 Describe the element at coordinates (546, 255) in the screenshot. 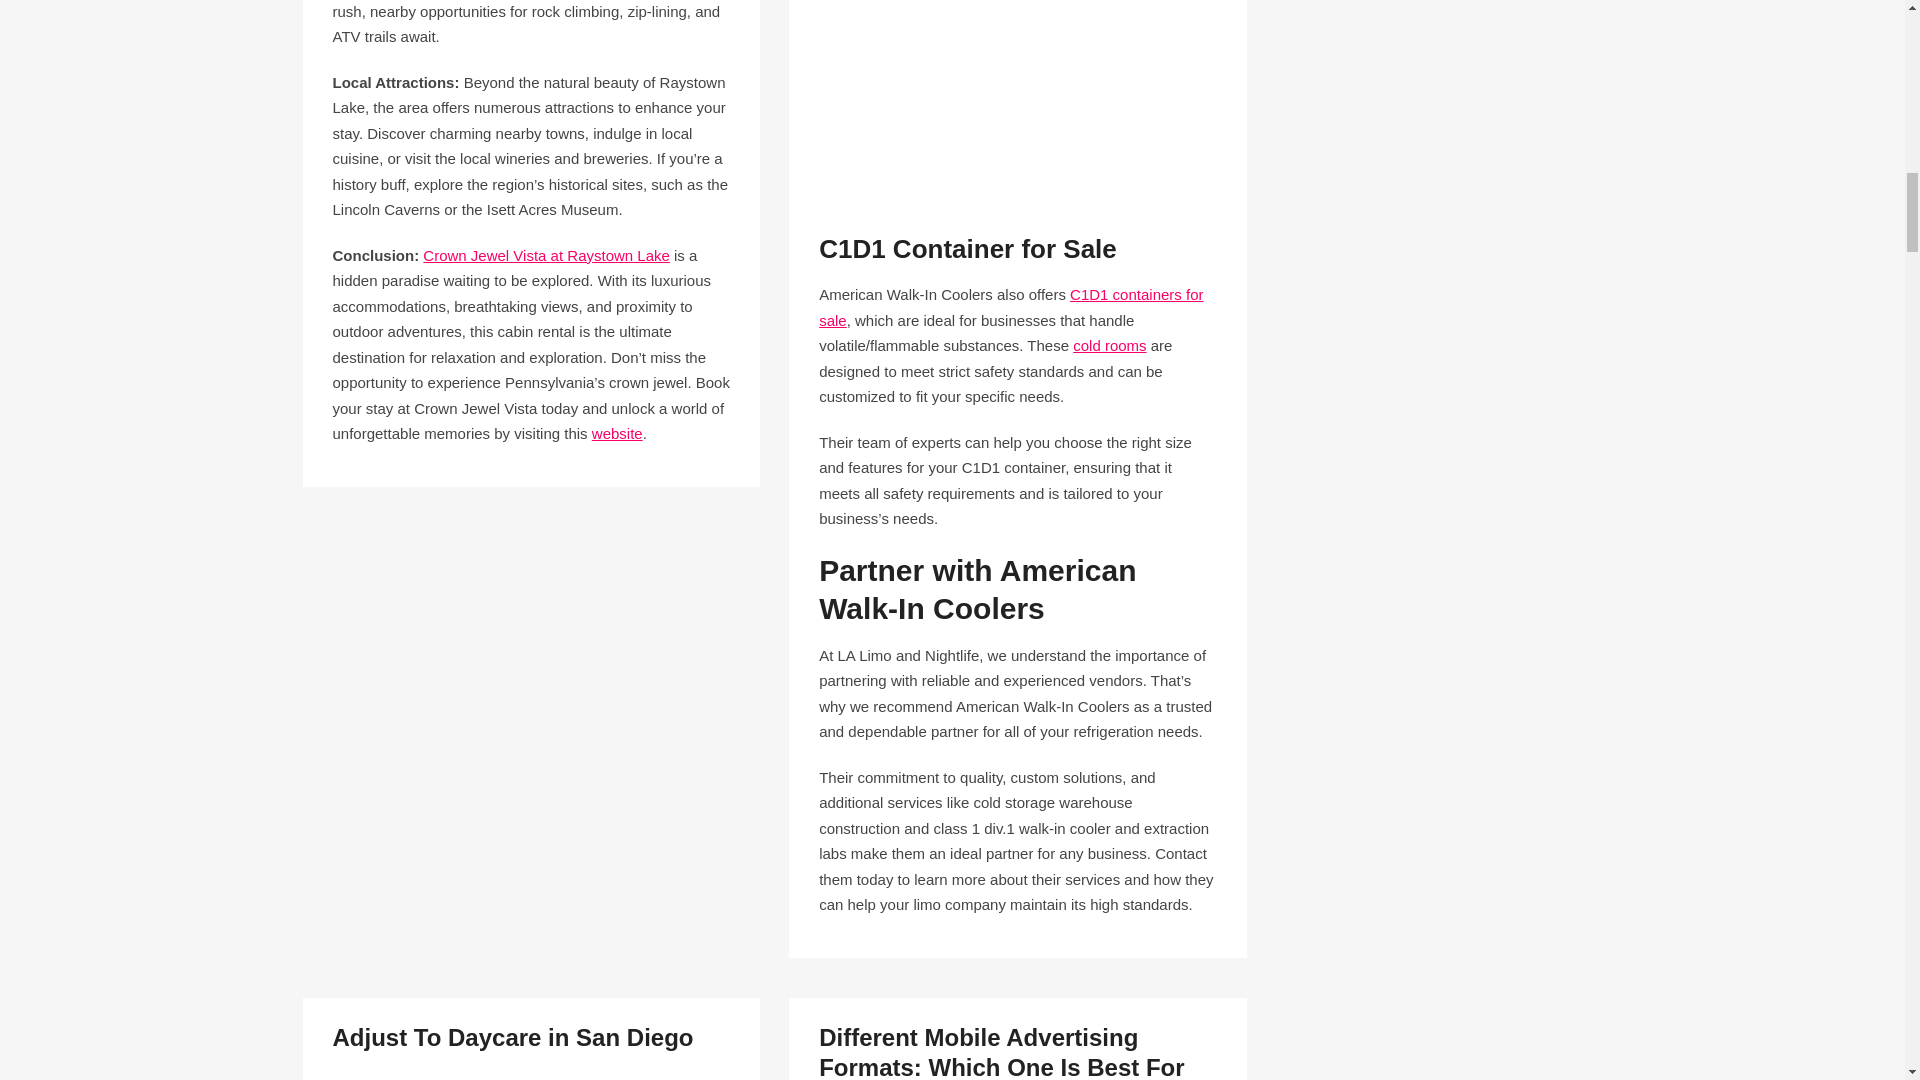

I see `Crown Jewel Vista at Raystown Lake` at that location.